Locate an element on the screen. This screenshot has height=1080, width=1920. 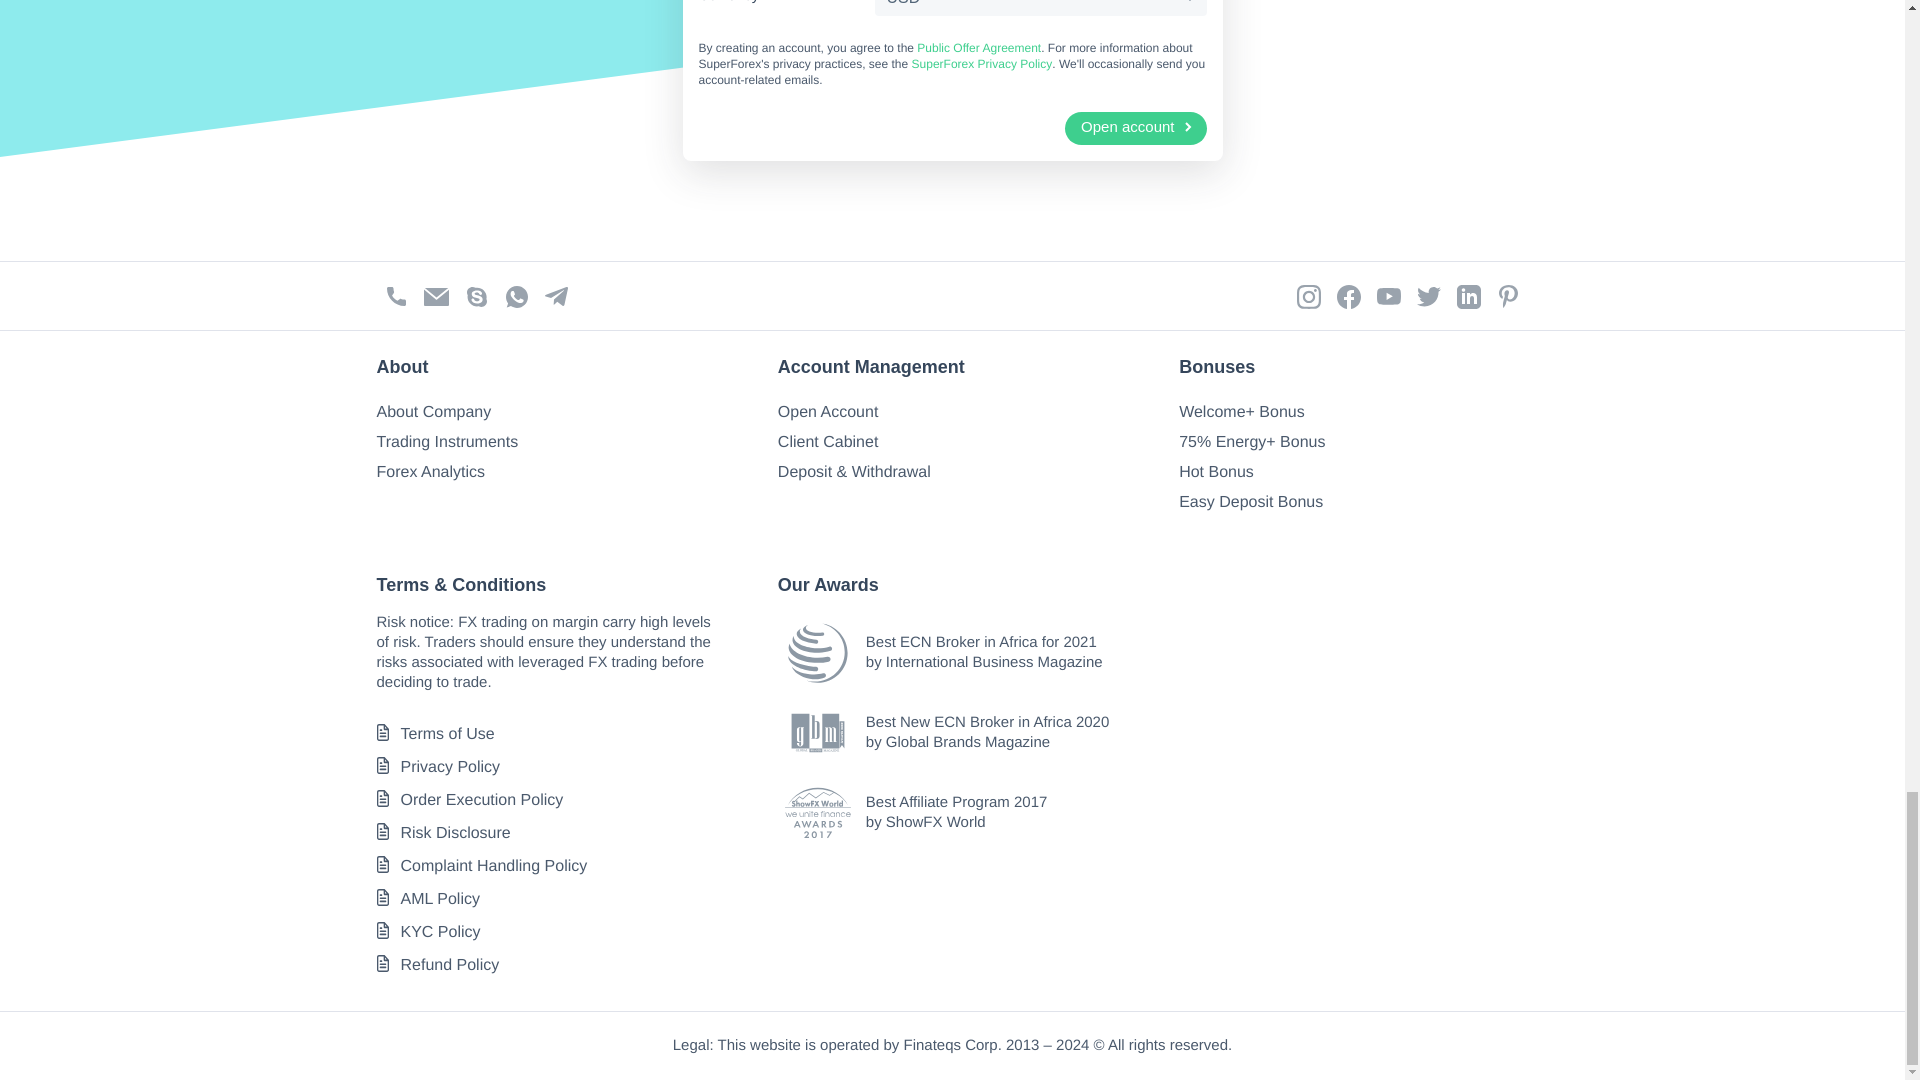
Forex Analytics is located at coordinates (430, 472).